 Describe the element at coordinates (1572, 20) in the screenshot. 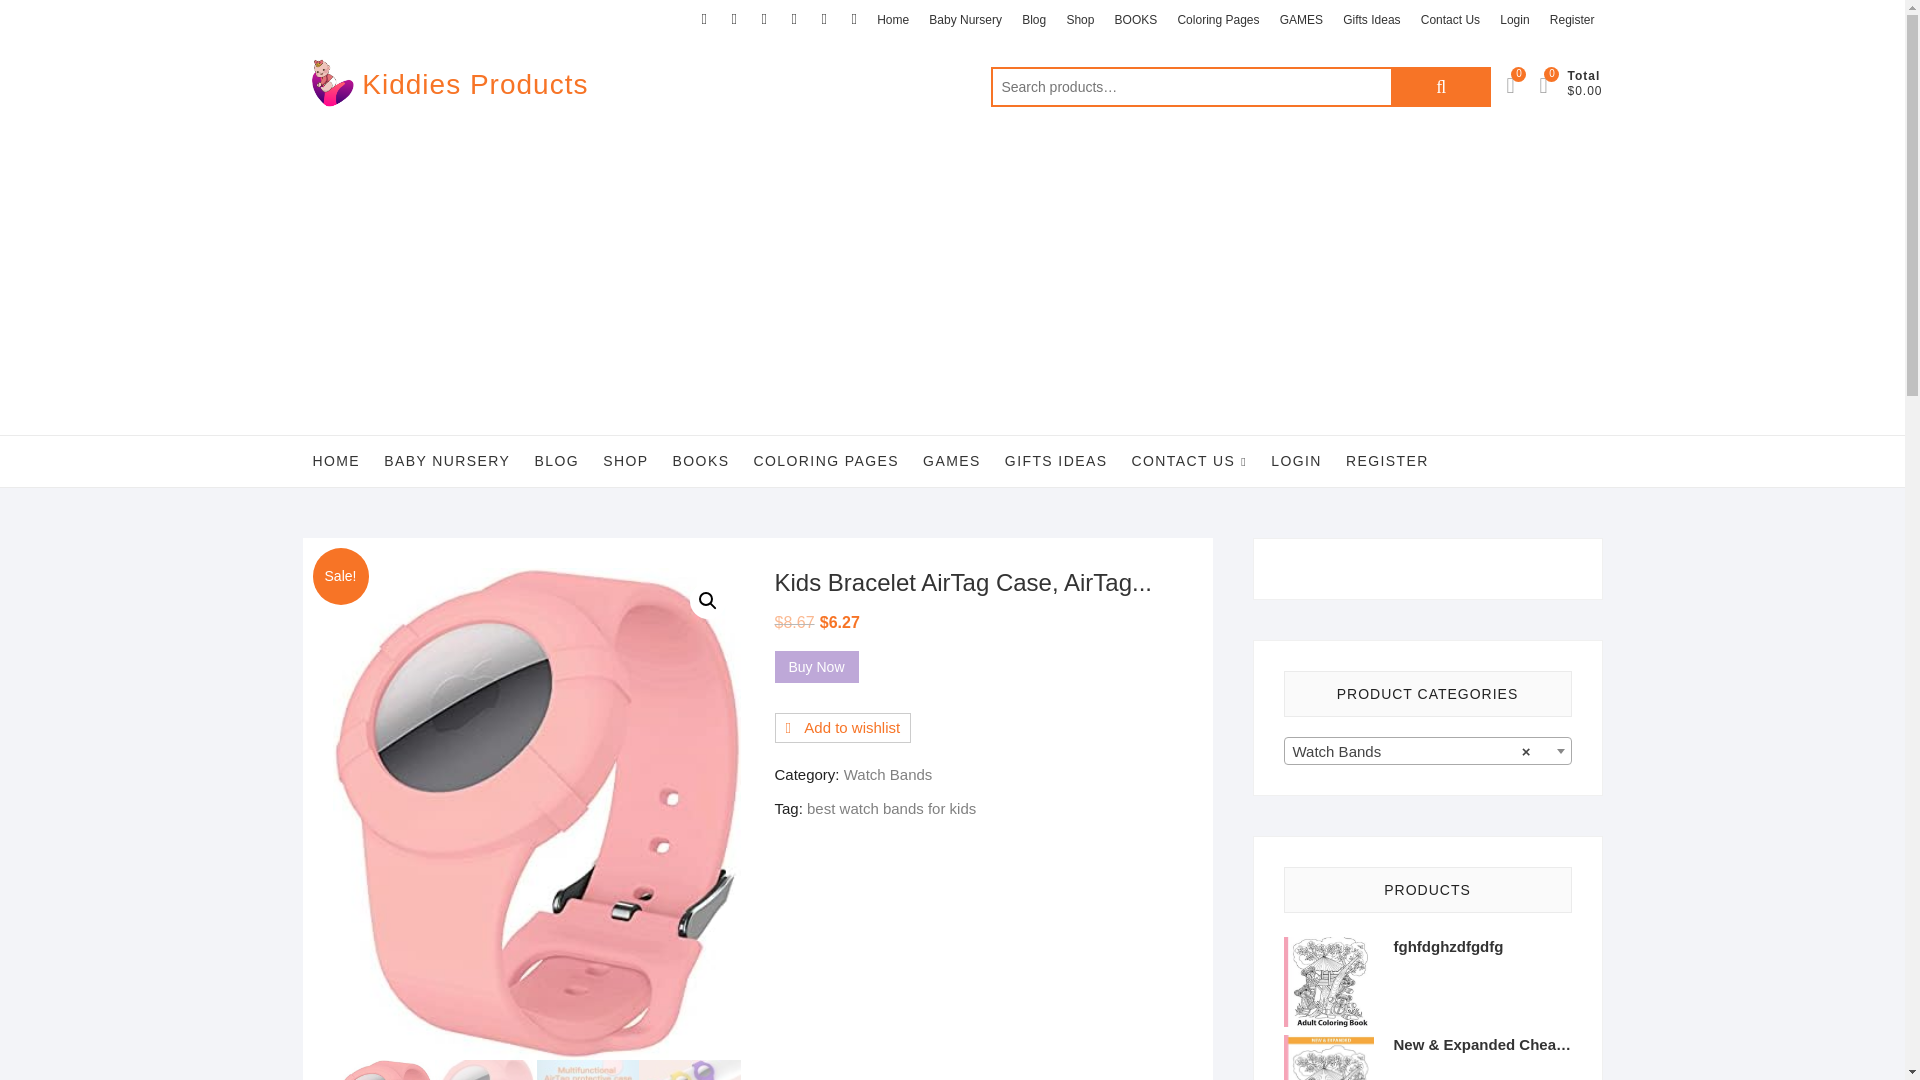

I see `Register` at that location.